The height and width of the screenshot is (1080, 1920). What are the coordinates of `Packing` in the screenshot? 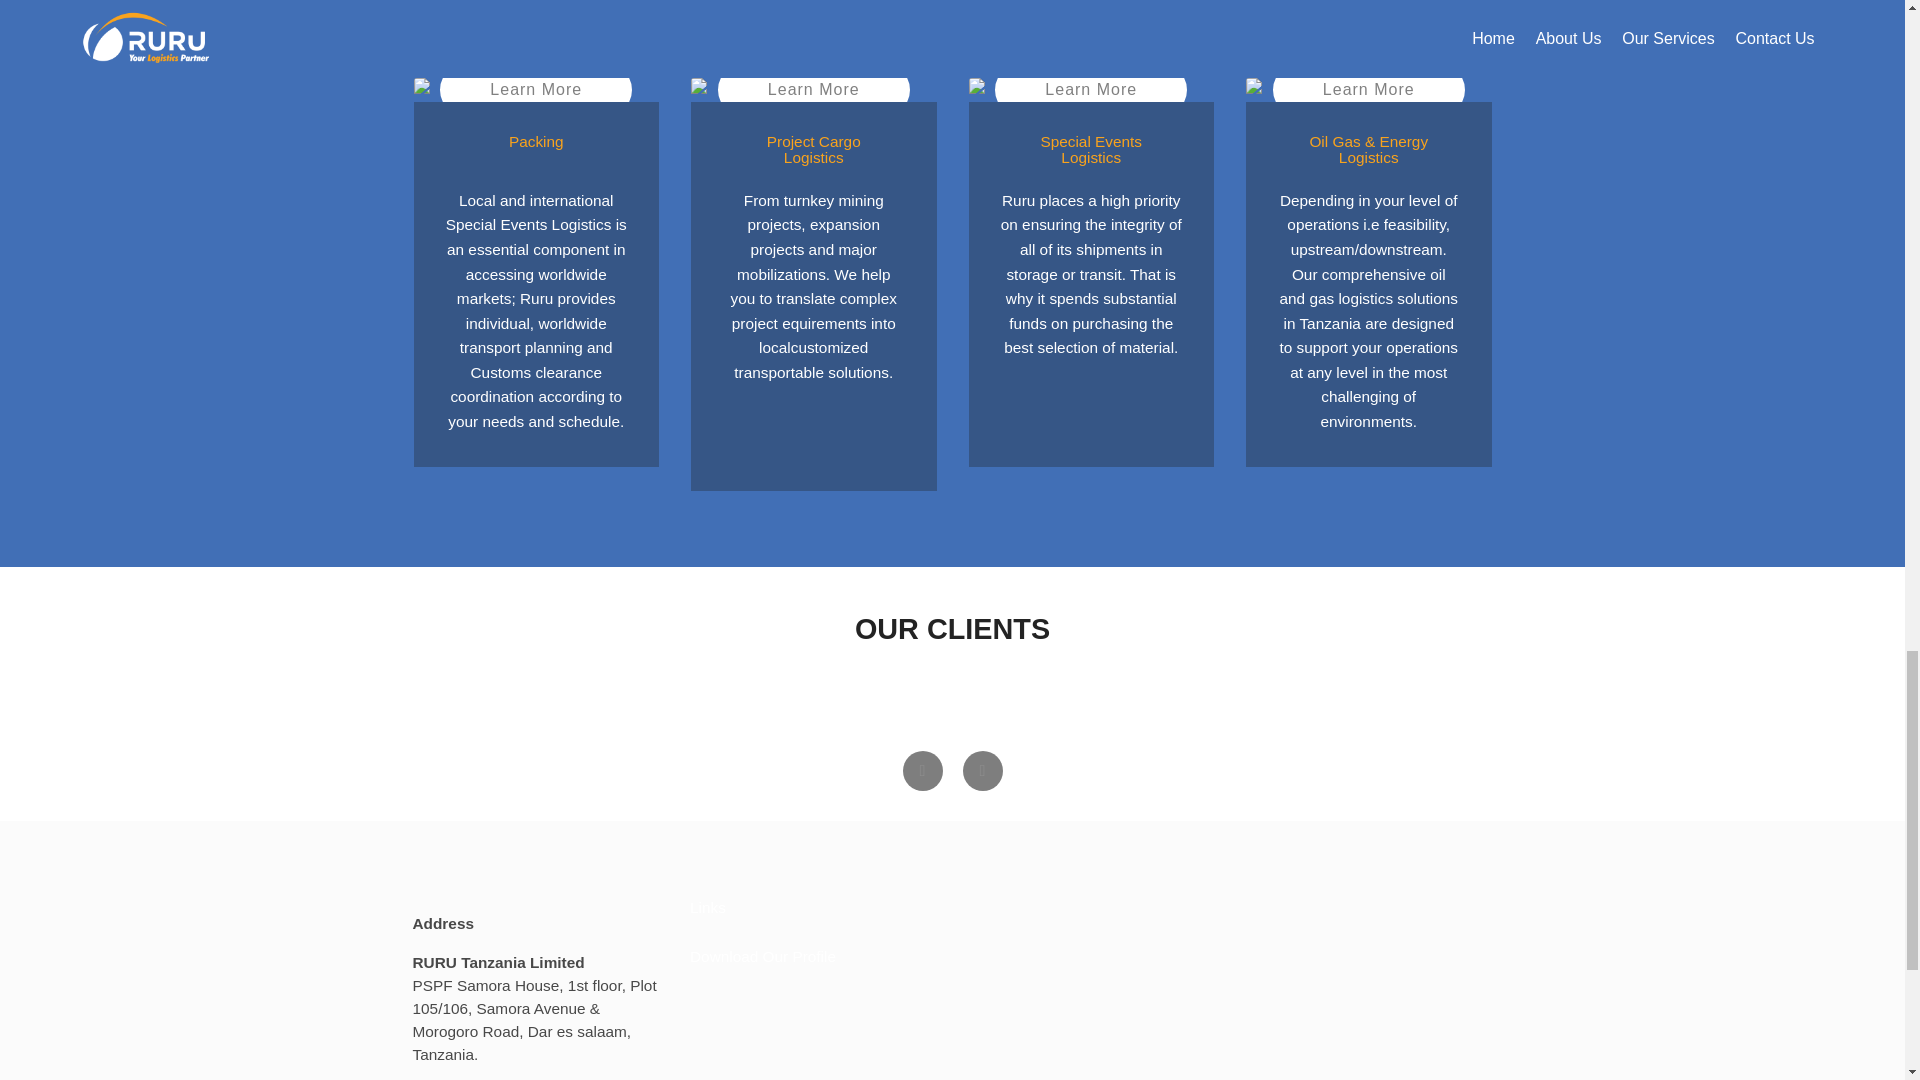 It's located at (537, 89).